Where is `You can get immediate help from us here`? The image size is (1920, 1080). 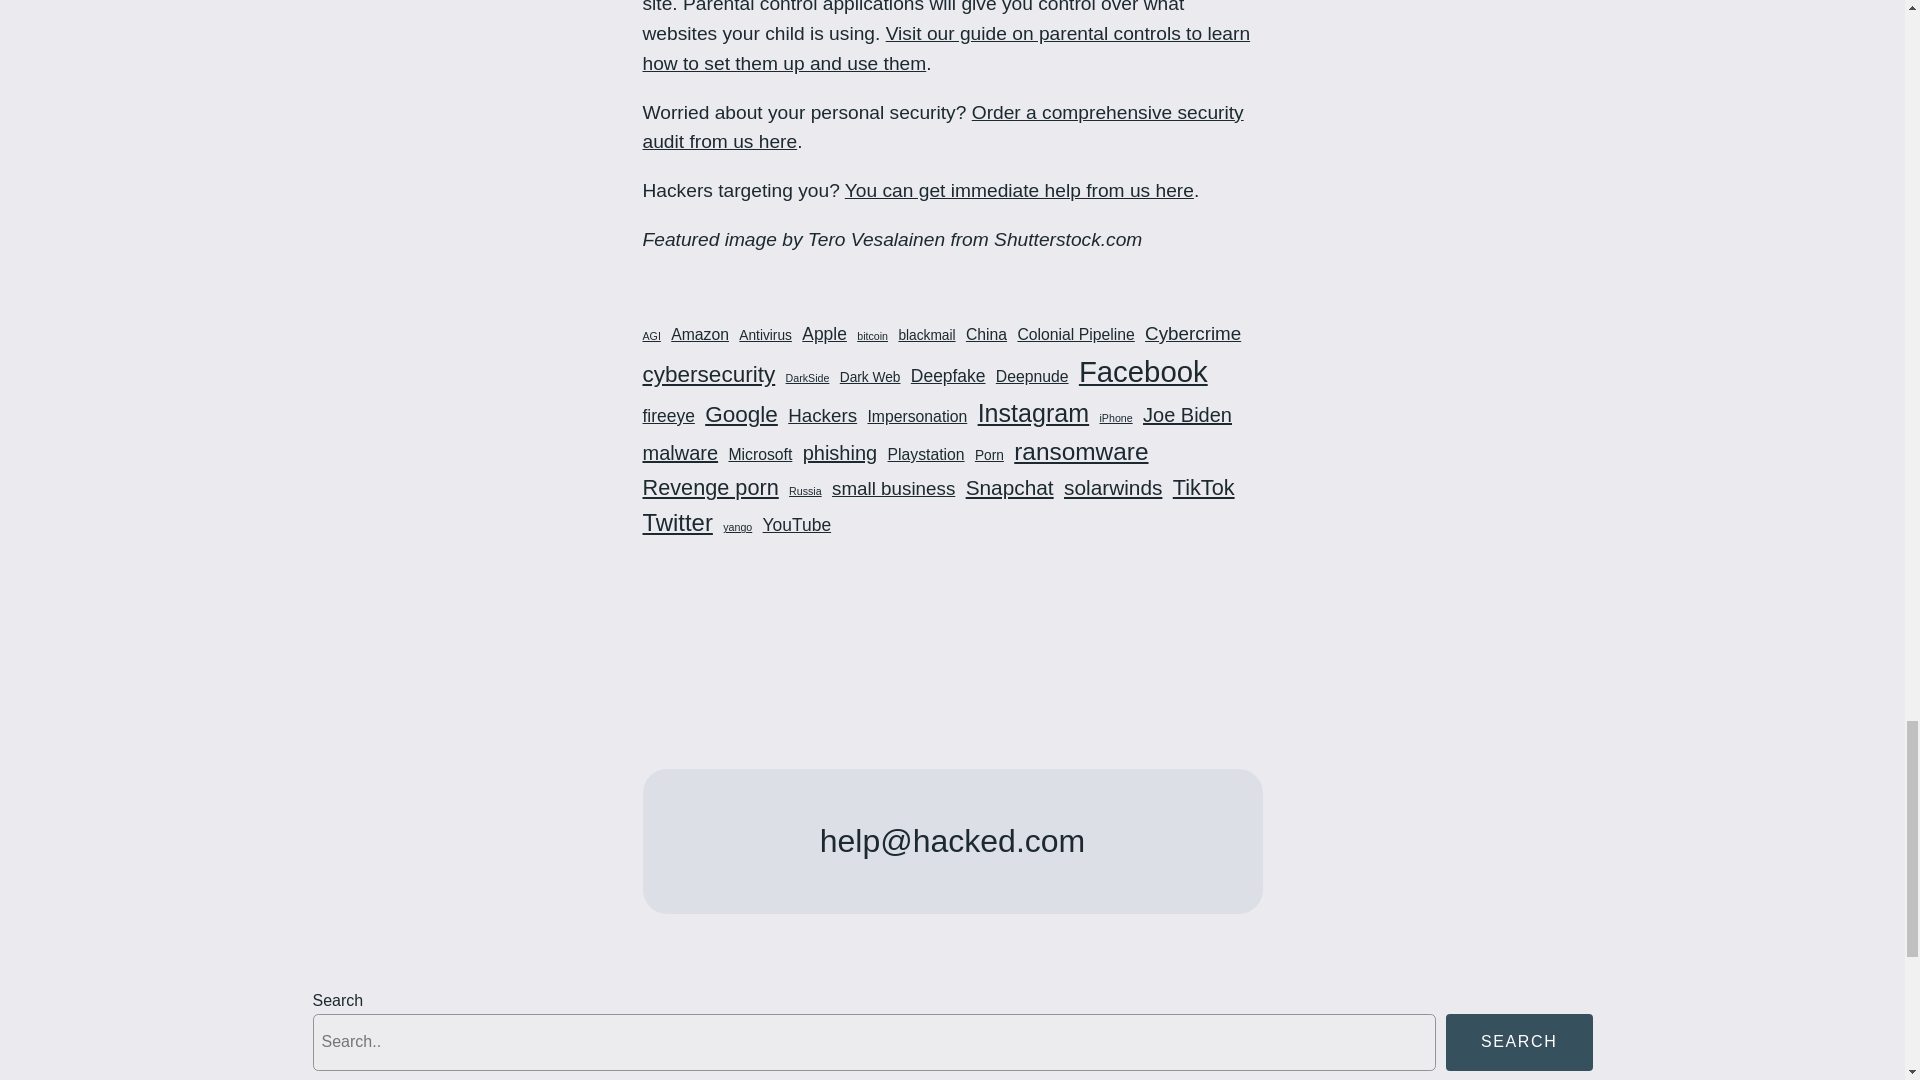
You can get immediate help from us here is located at coordinates (1019, 190).